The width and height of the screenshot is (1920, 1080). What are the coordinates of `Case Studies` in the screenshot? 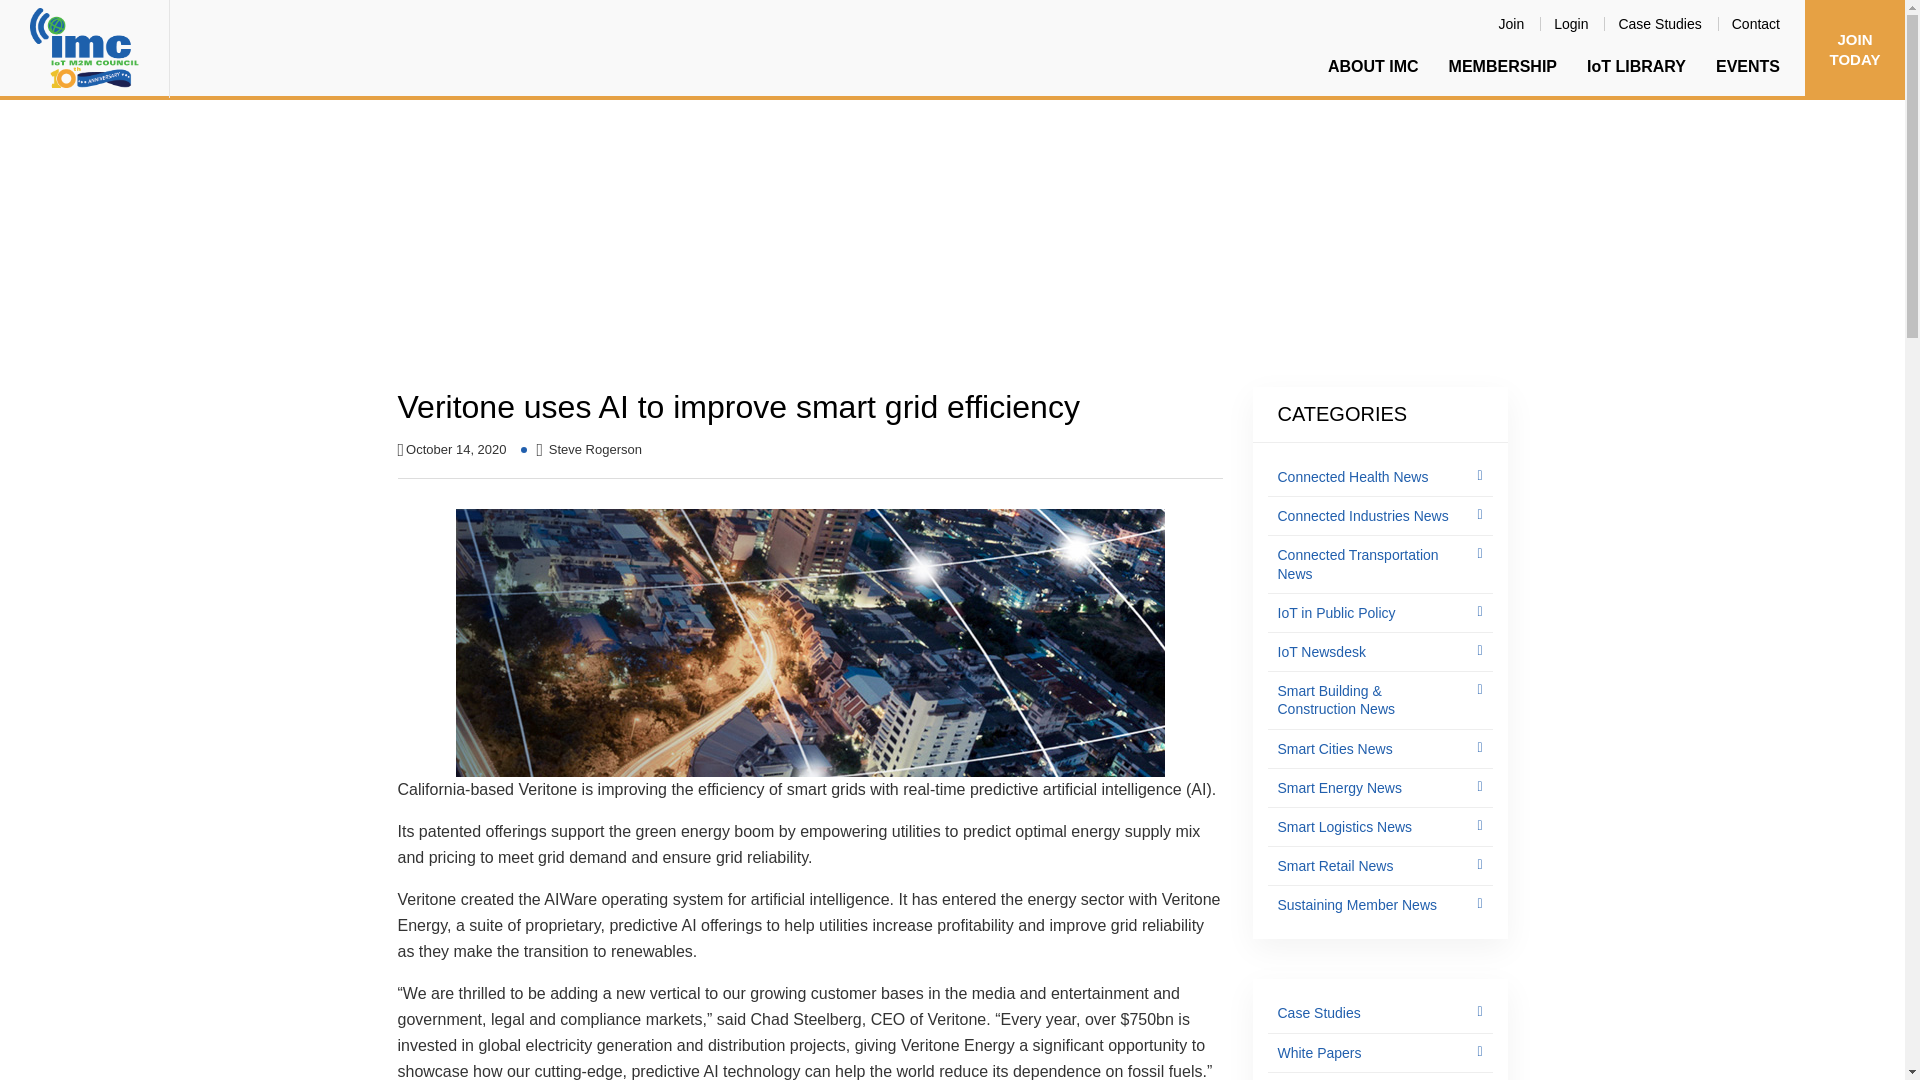 It's located at (1660, 23).